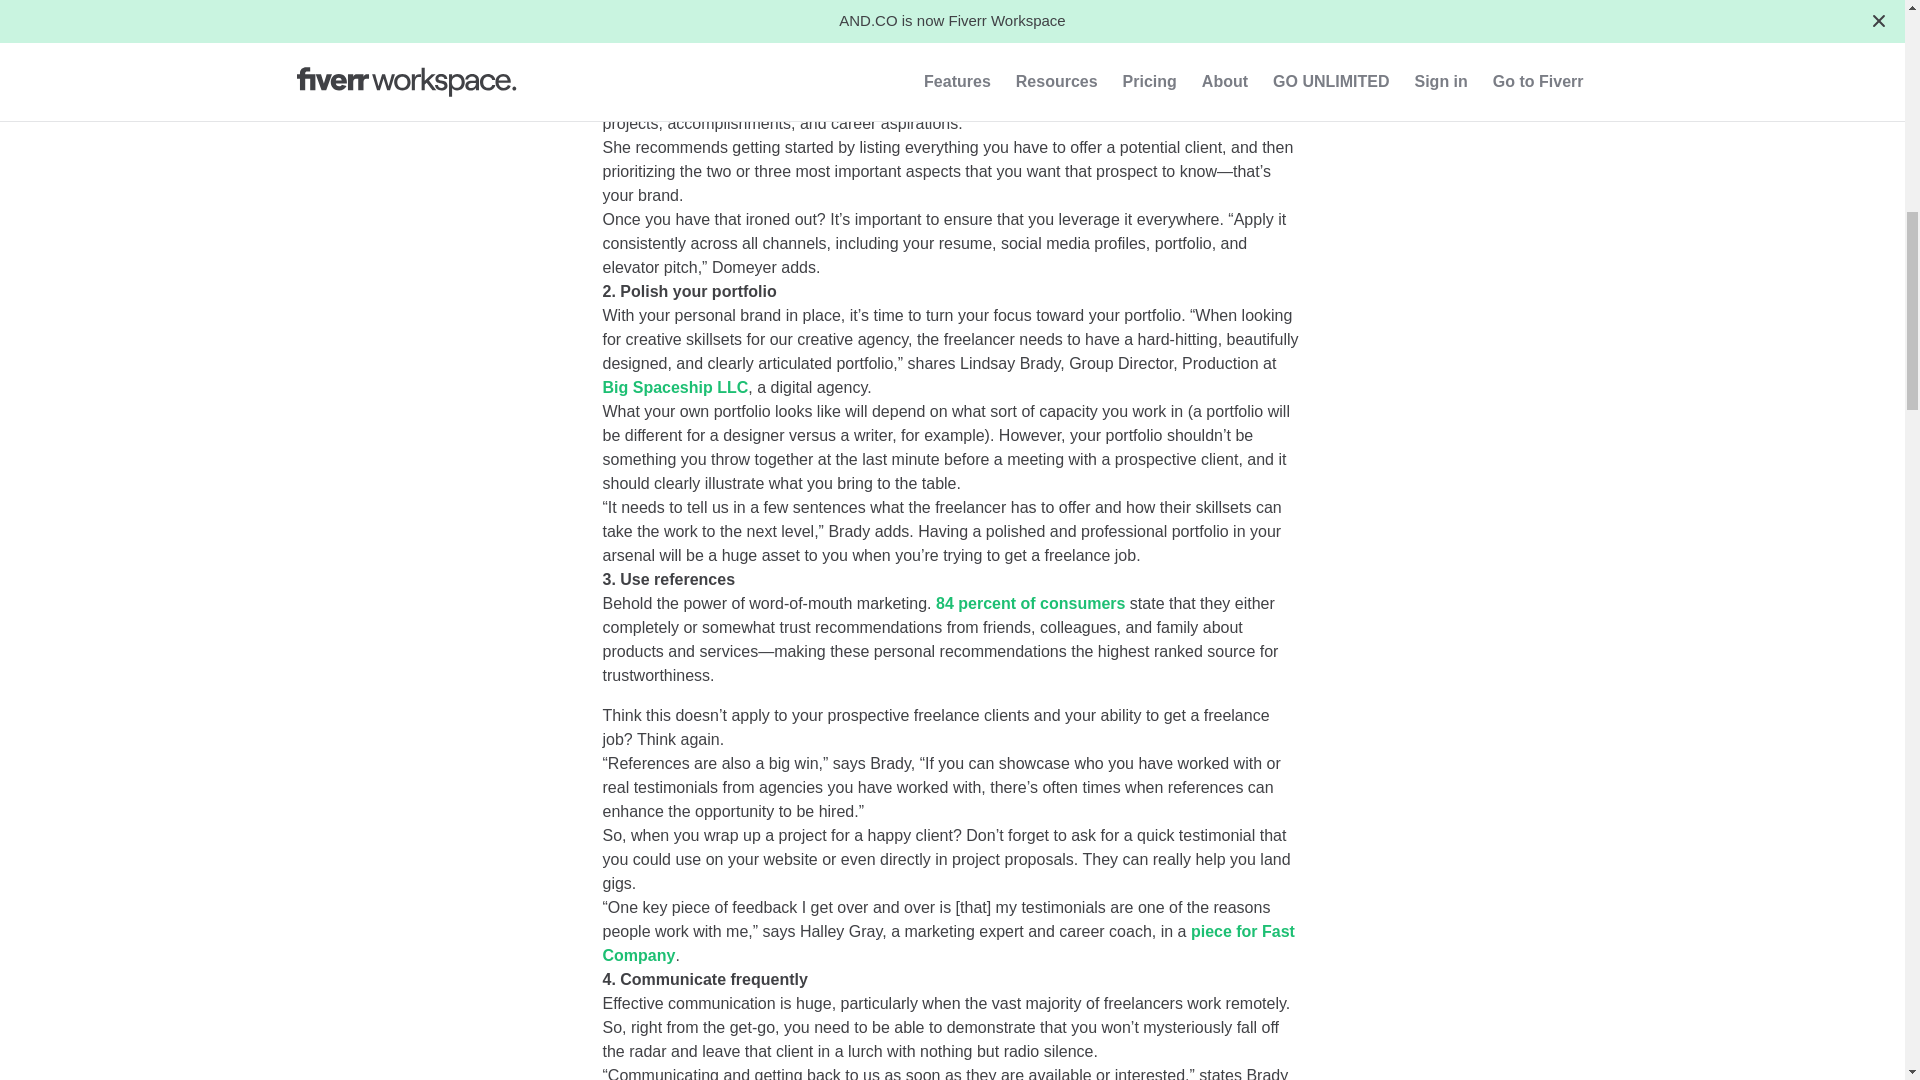  I want to click on piece for Fast Company, so click(948, 944).